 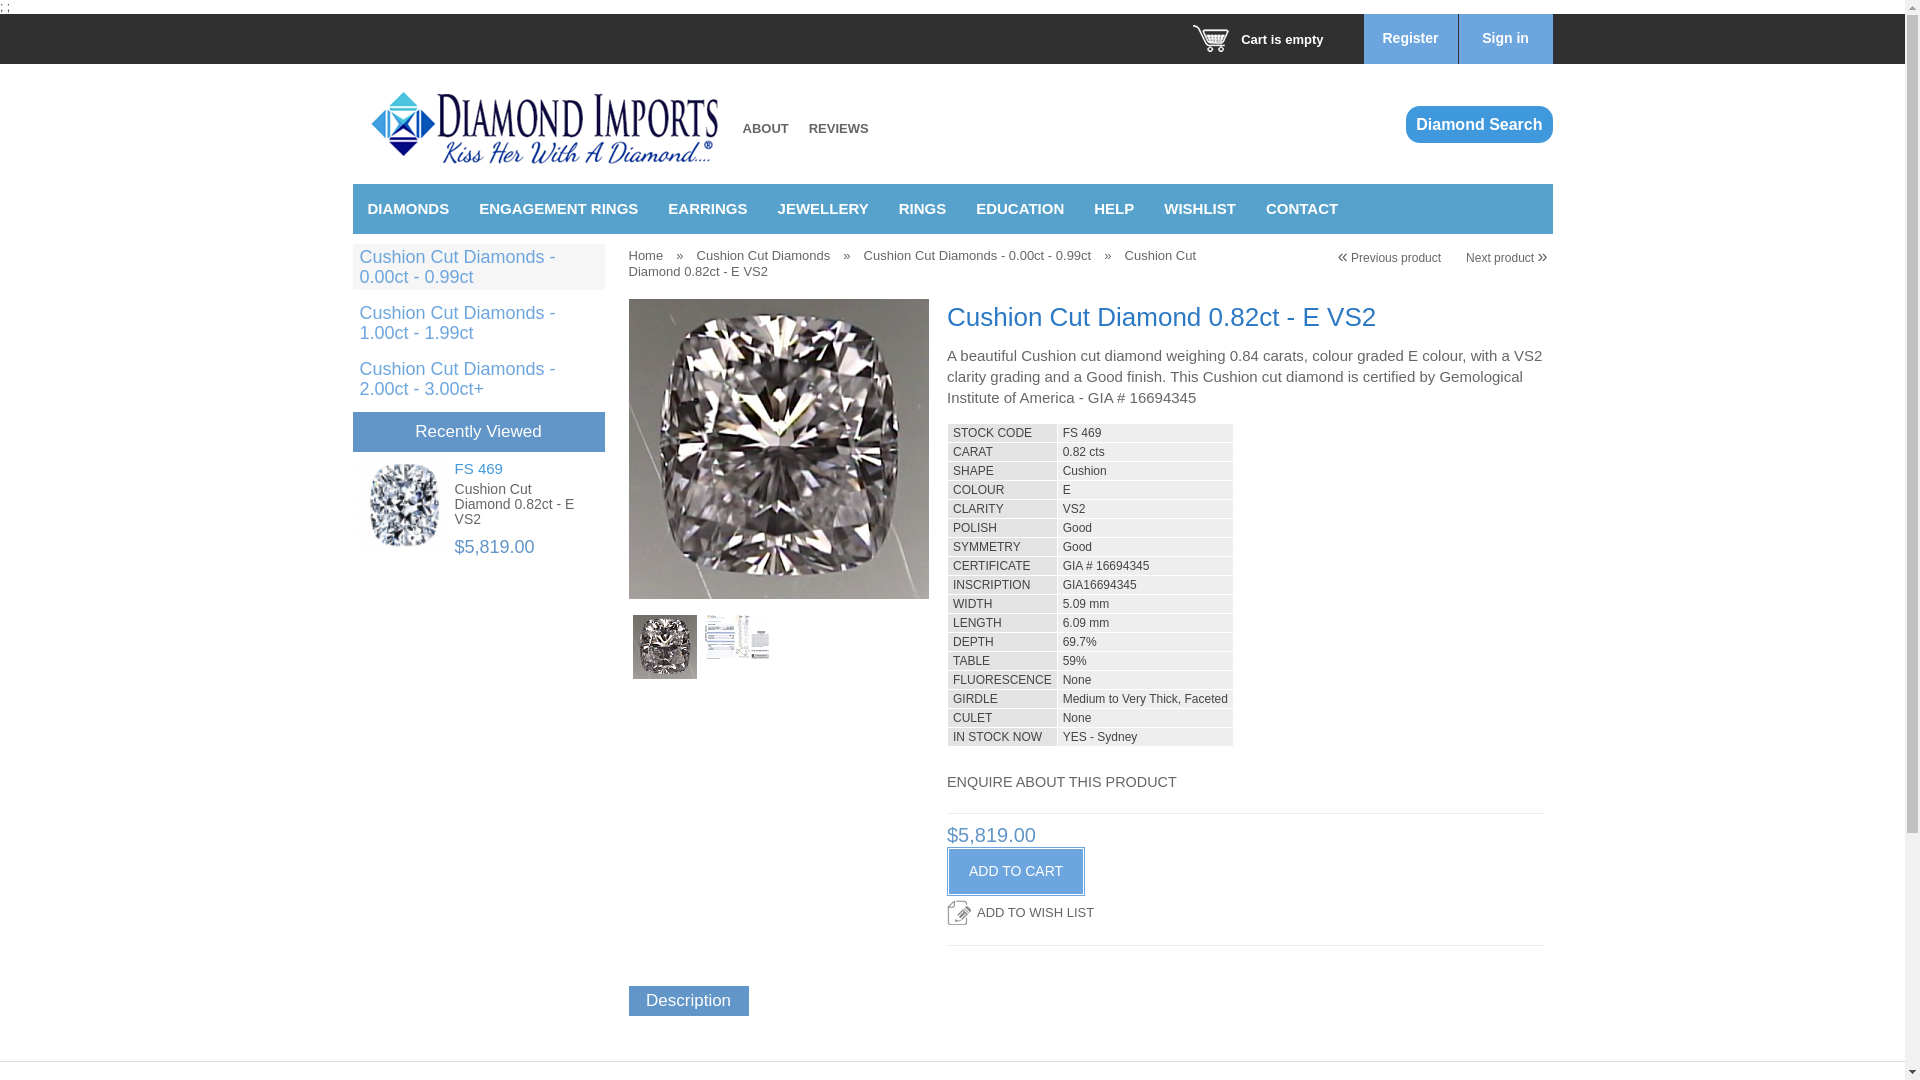 What do you see at coordinates (1200, 209) in the screenshot?
I see `WISHLIST` at bounding box center [1200, 209].